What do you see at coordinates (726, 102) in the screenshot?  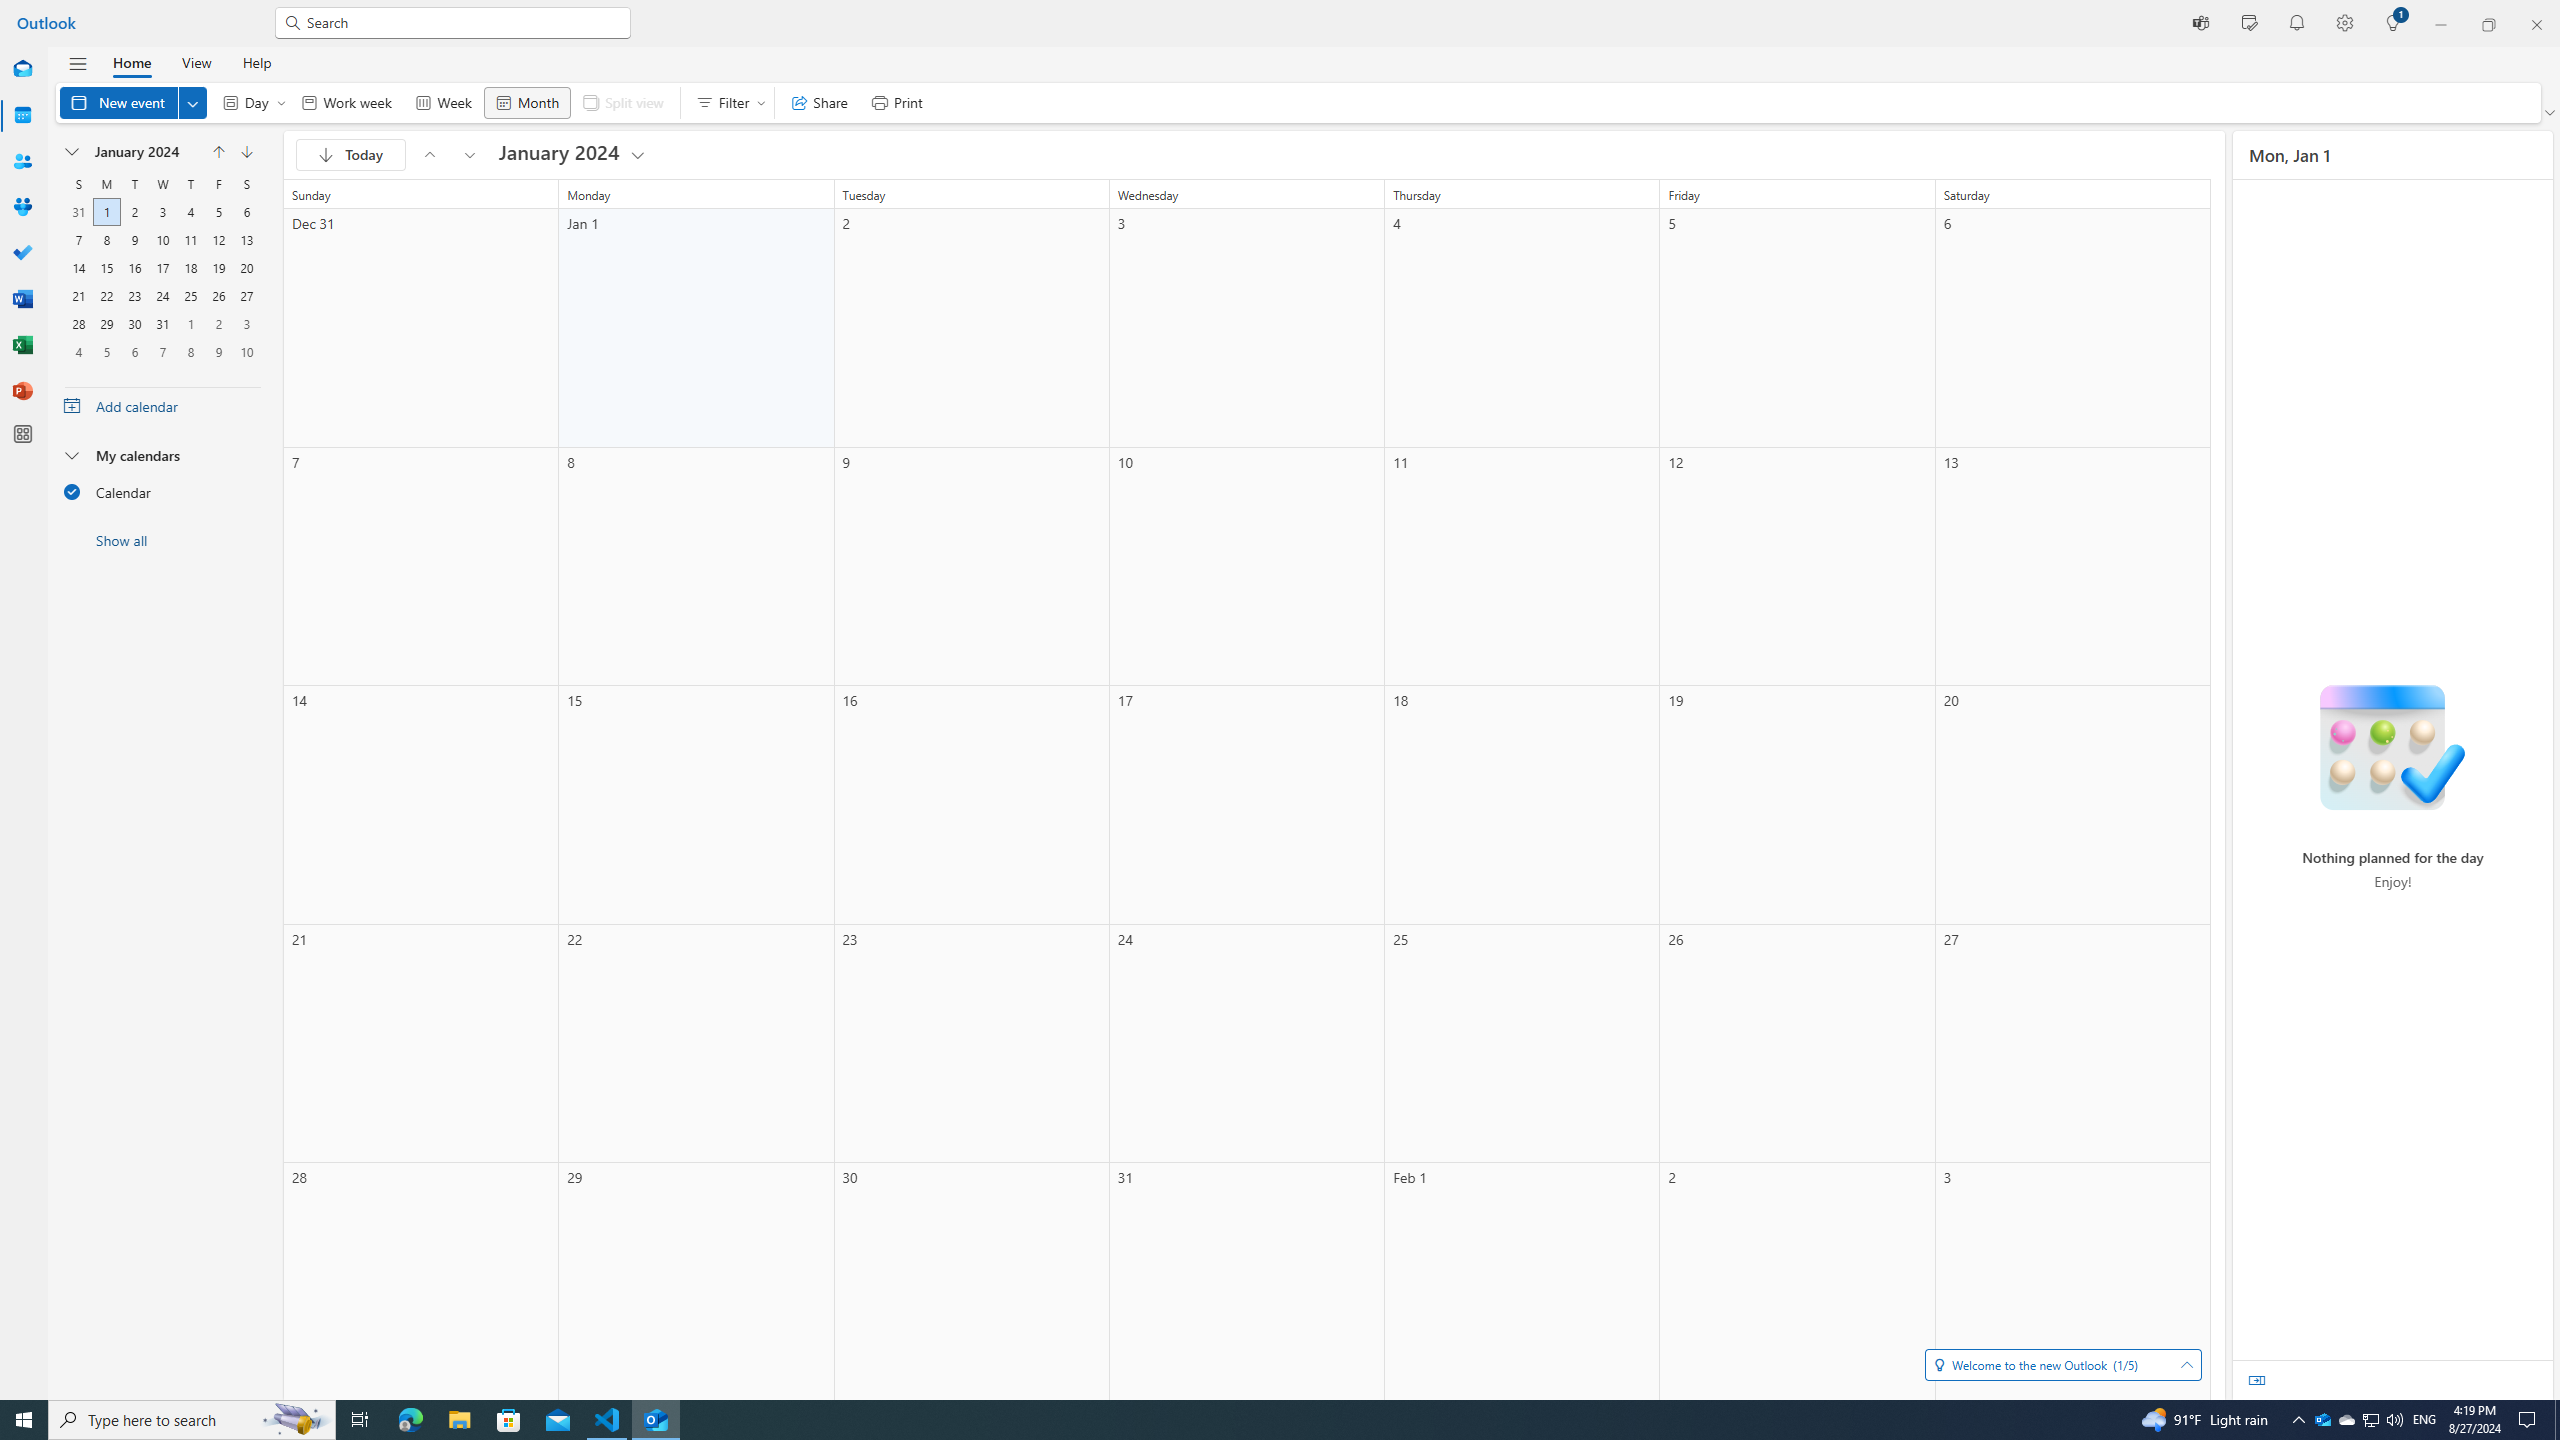 I see `Filter` at bounding box center [726, 102].